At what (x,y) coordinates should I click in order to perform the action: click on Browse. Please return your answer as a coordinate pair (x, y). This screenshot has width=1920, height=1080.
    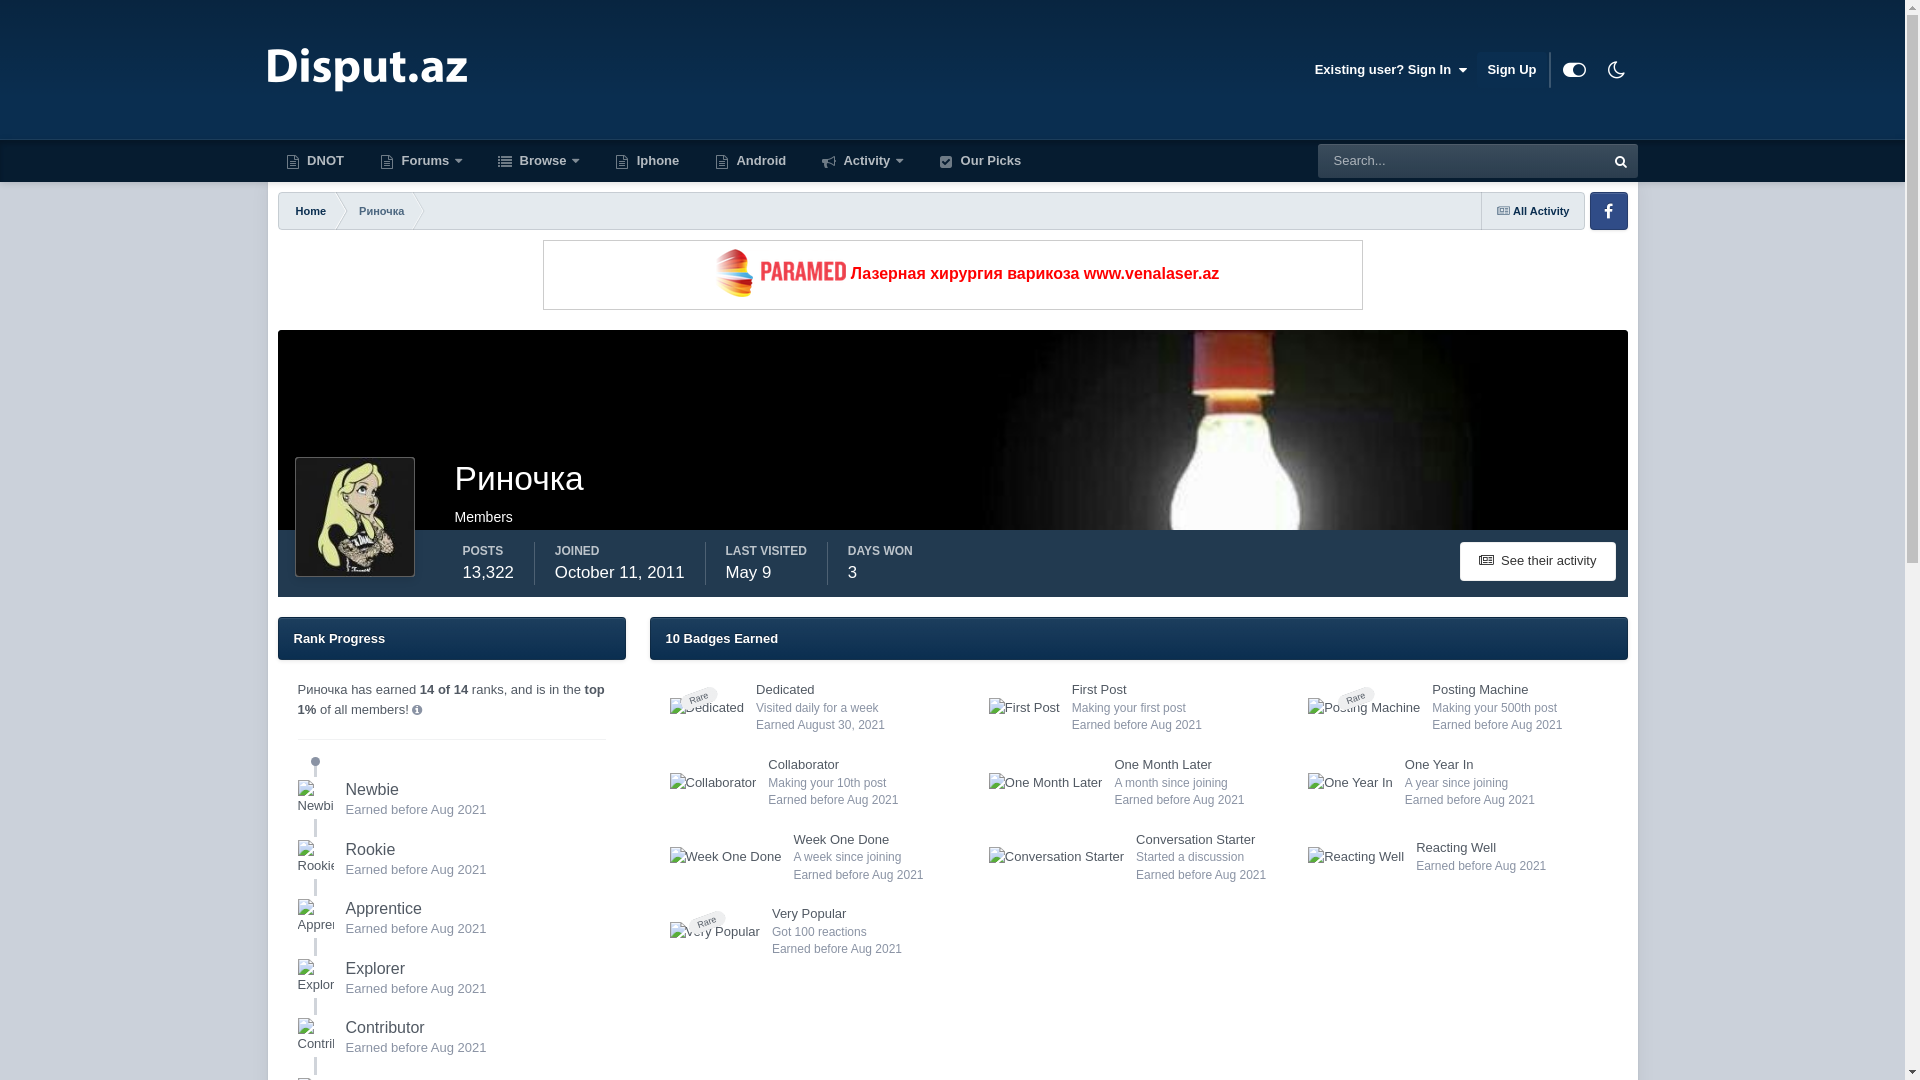
    Looking at the image, I should click on (538, 161).